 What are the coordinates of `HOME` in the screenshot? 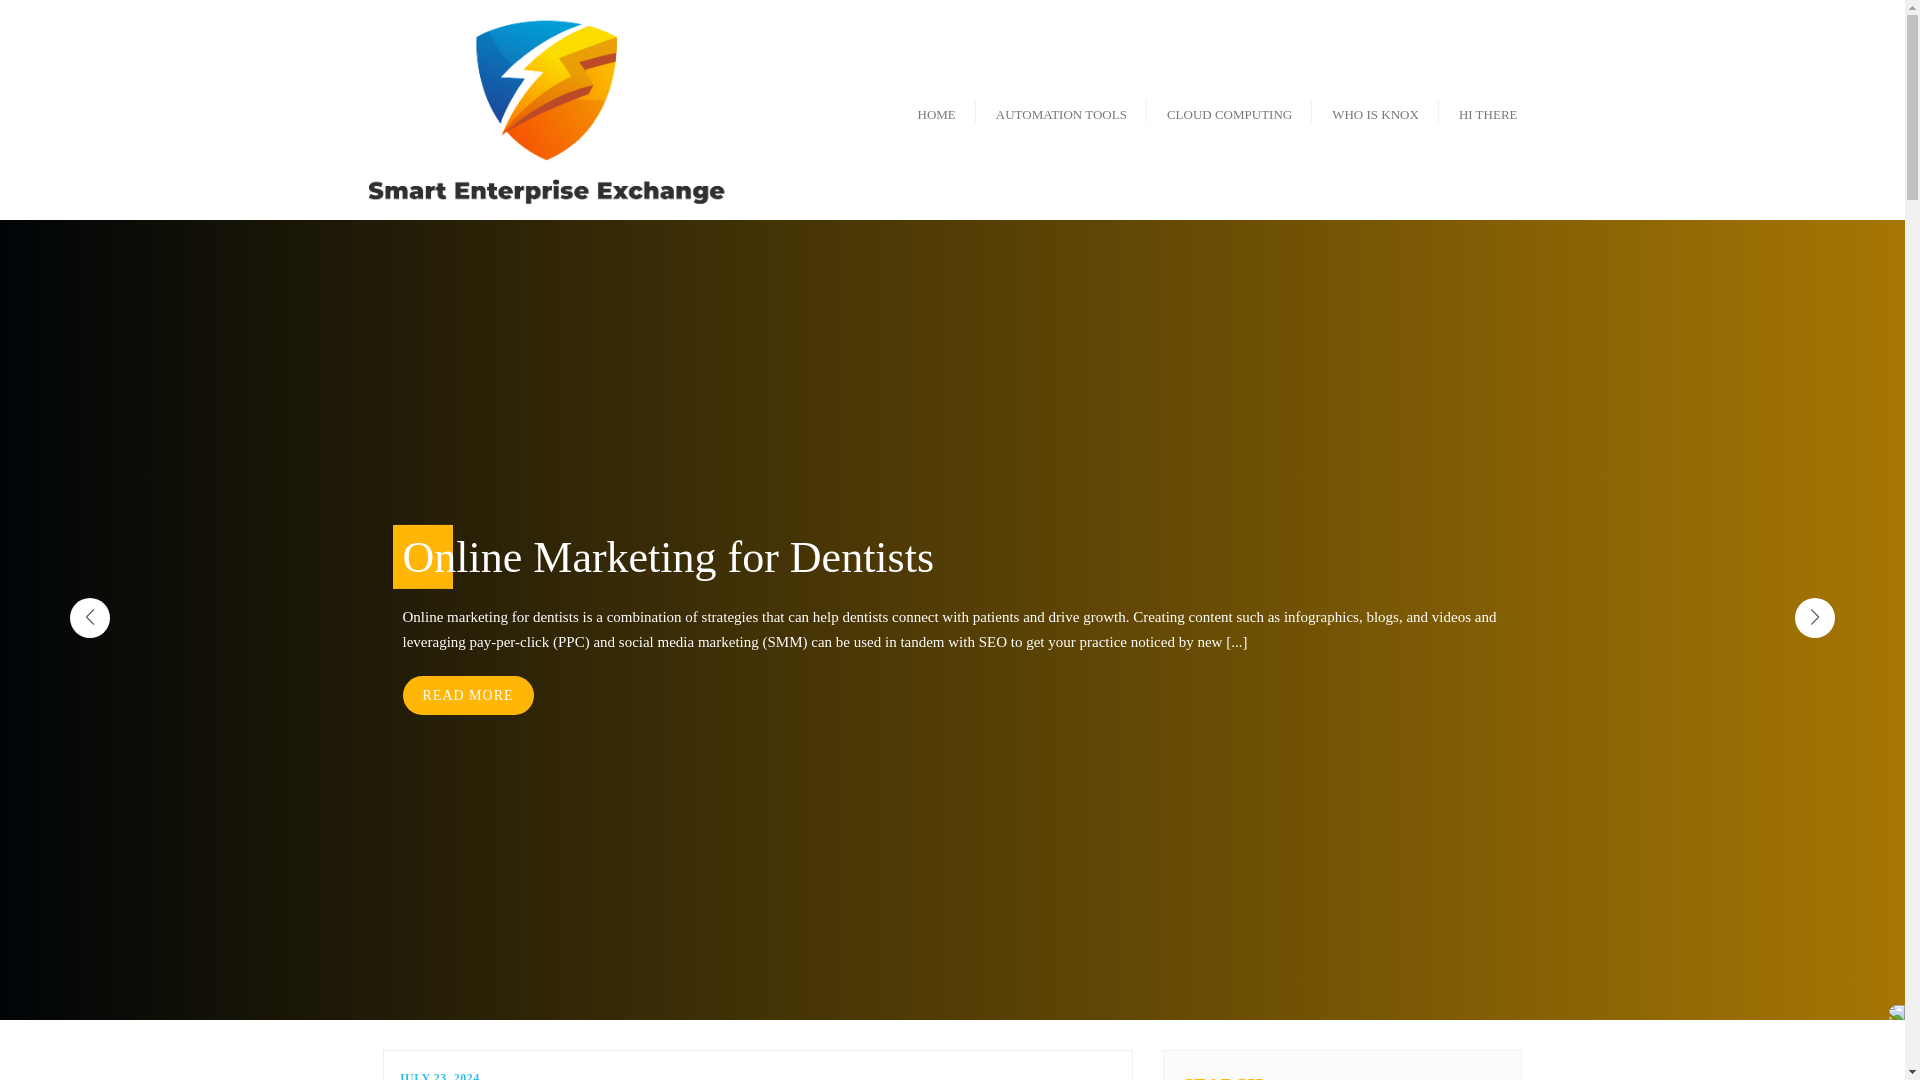 It's located at (936, 108).